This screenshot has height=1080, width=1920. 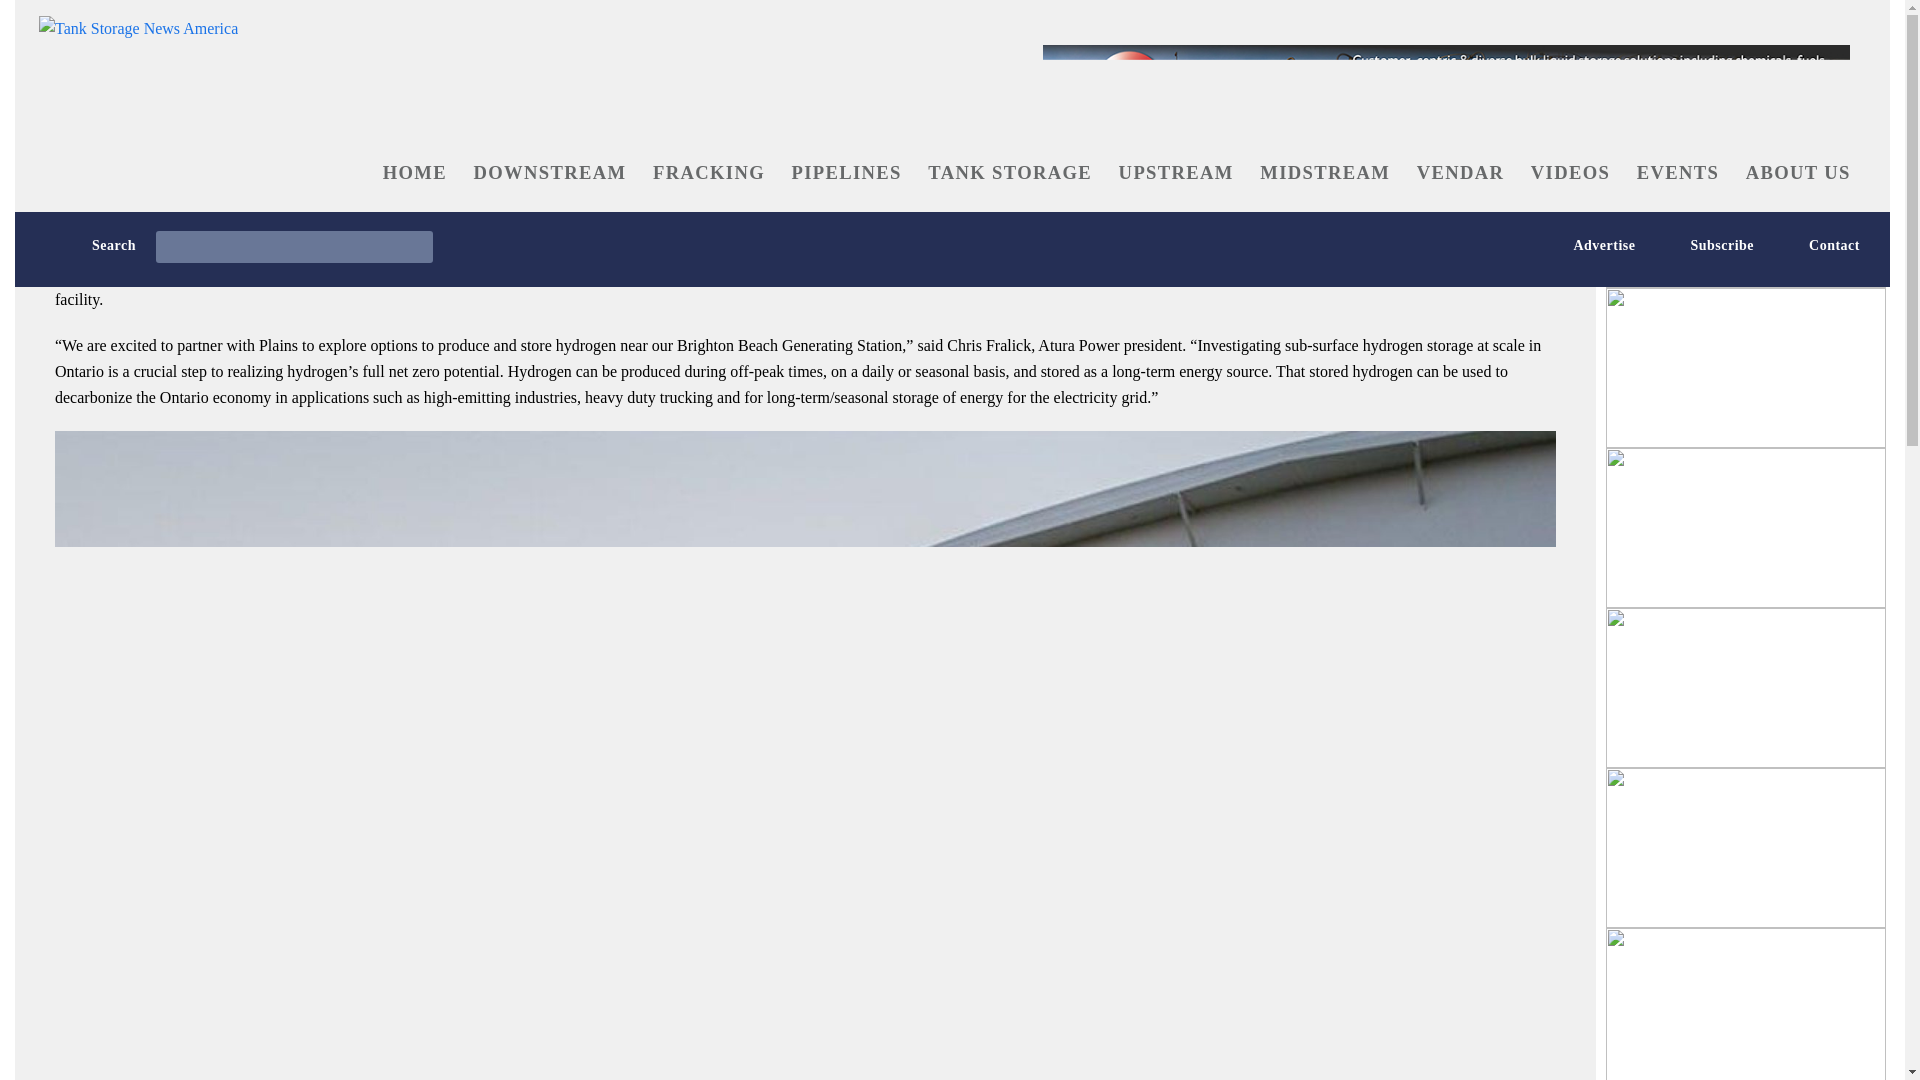 What do you see at coordinates (550, 172) in the screenshot?
I see `DOWNSTREAM` at bounding box center [550, 172].